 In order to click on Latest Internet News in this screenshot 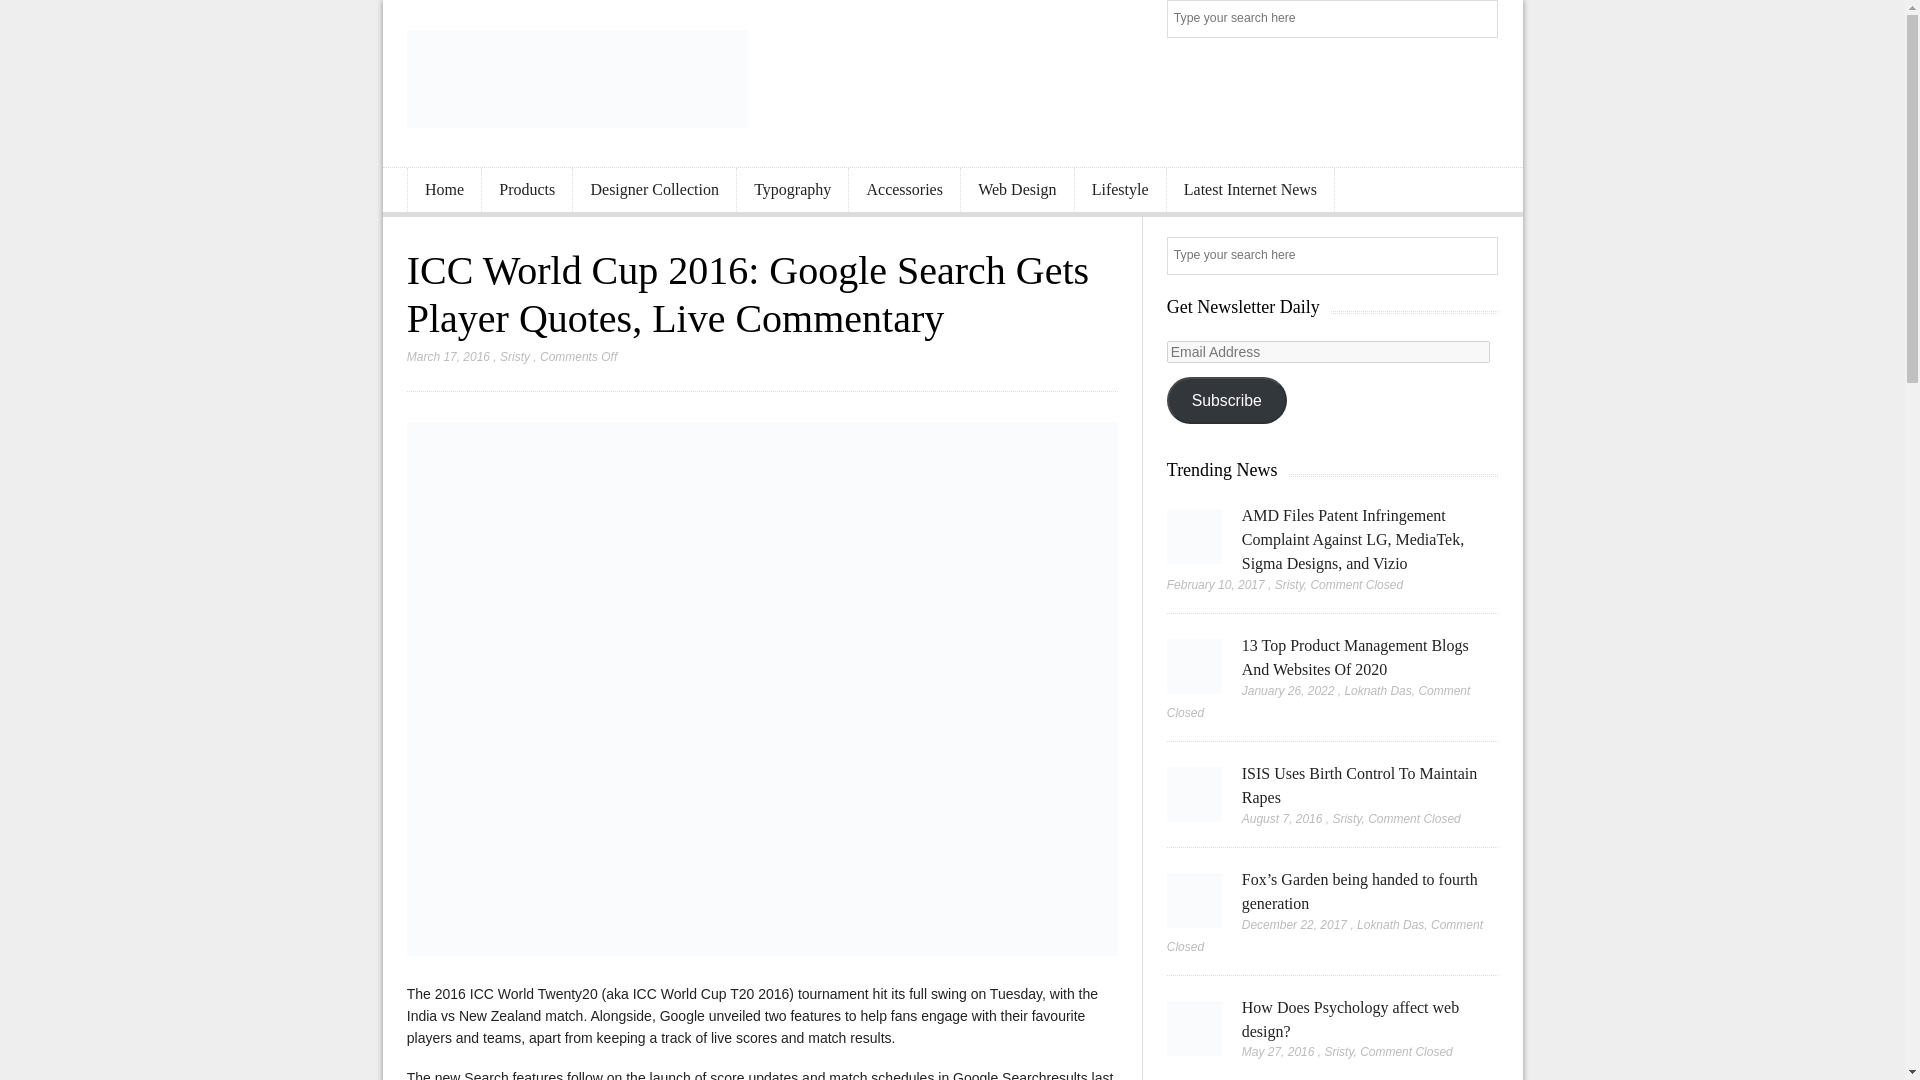, I will do `click(1250, 190)`.